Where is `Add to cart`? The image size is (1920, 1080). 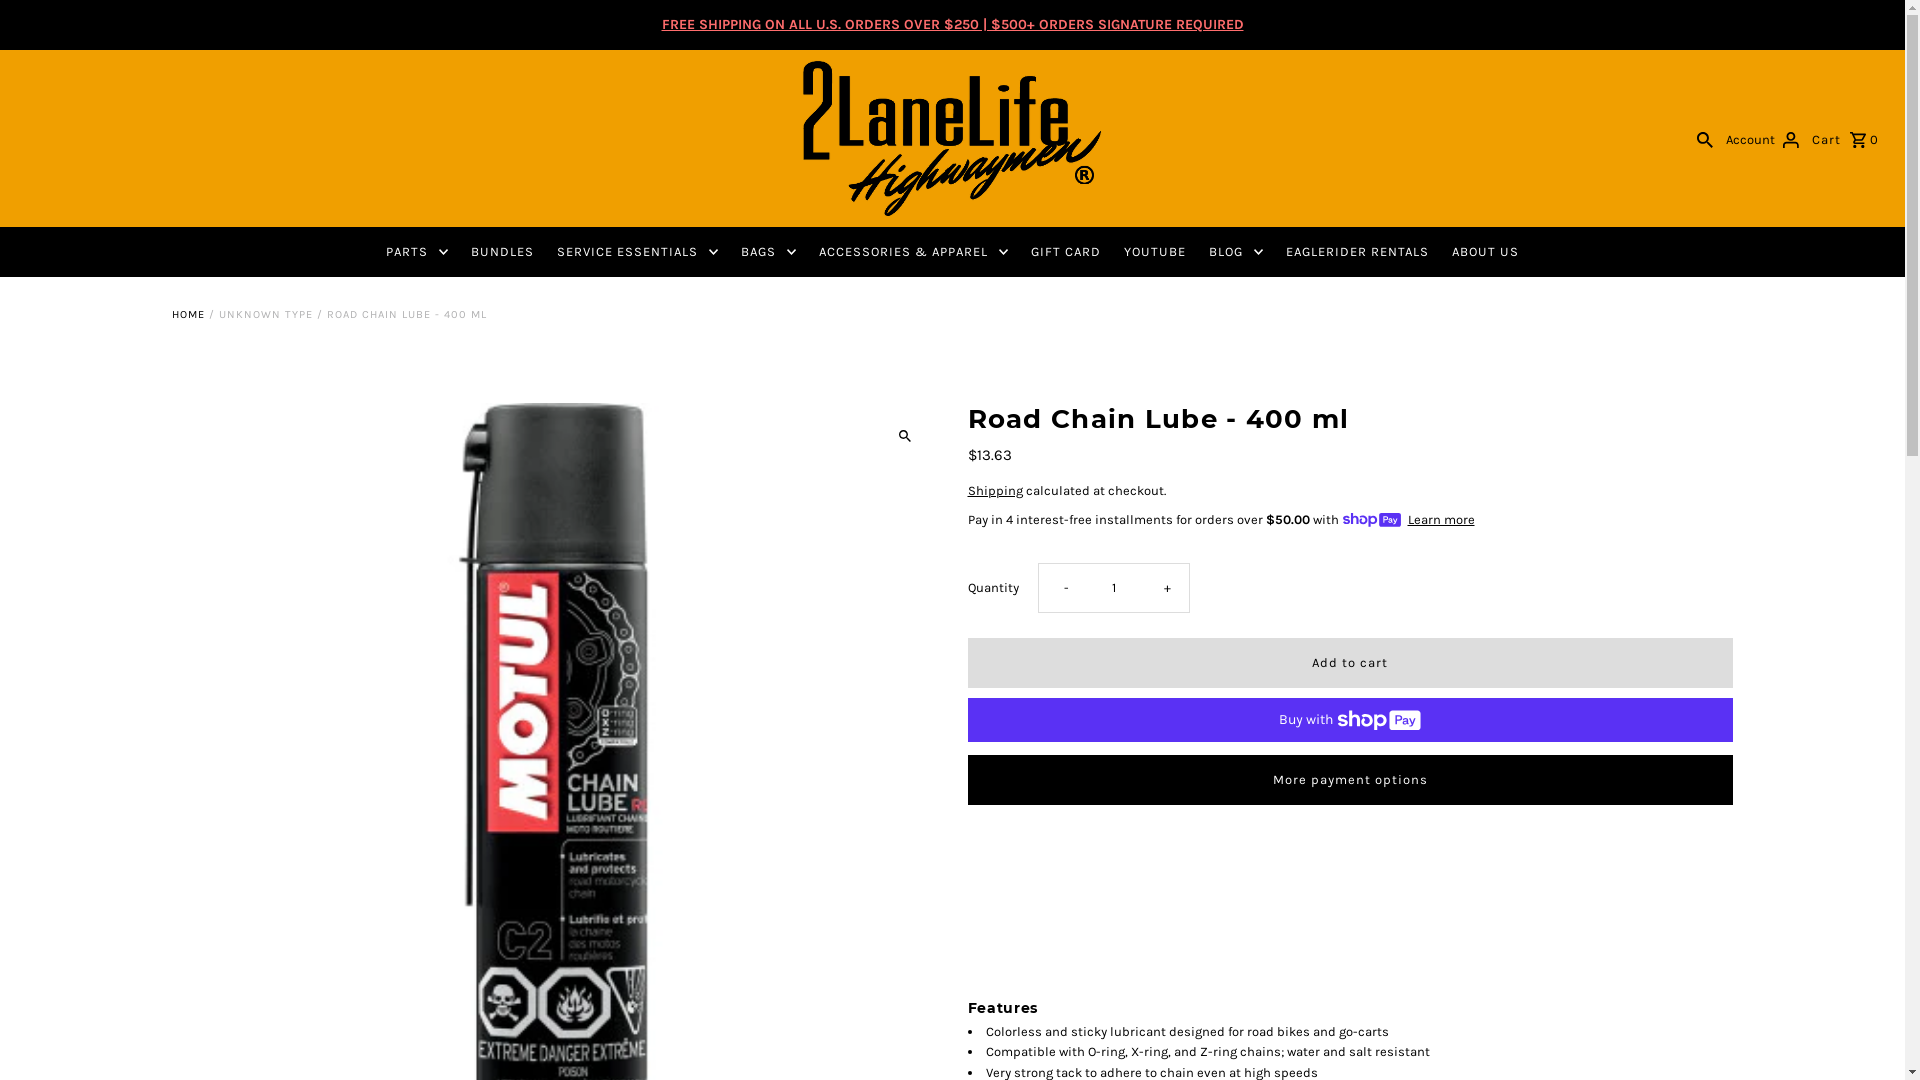
Add to cart is located at coordinates (1350, 663).